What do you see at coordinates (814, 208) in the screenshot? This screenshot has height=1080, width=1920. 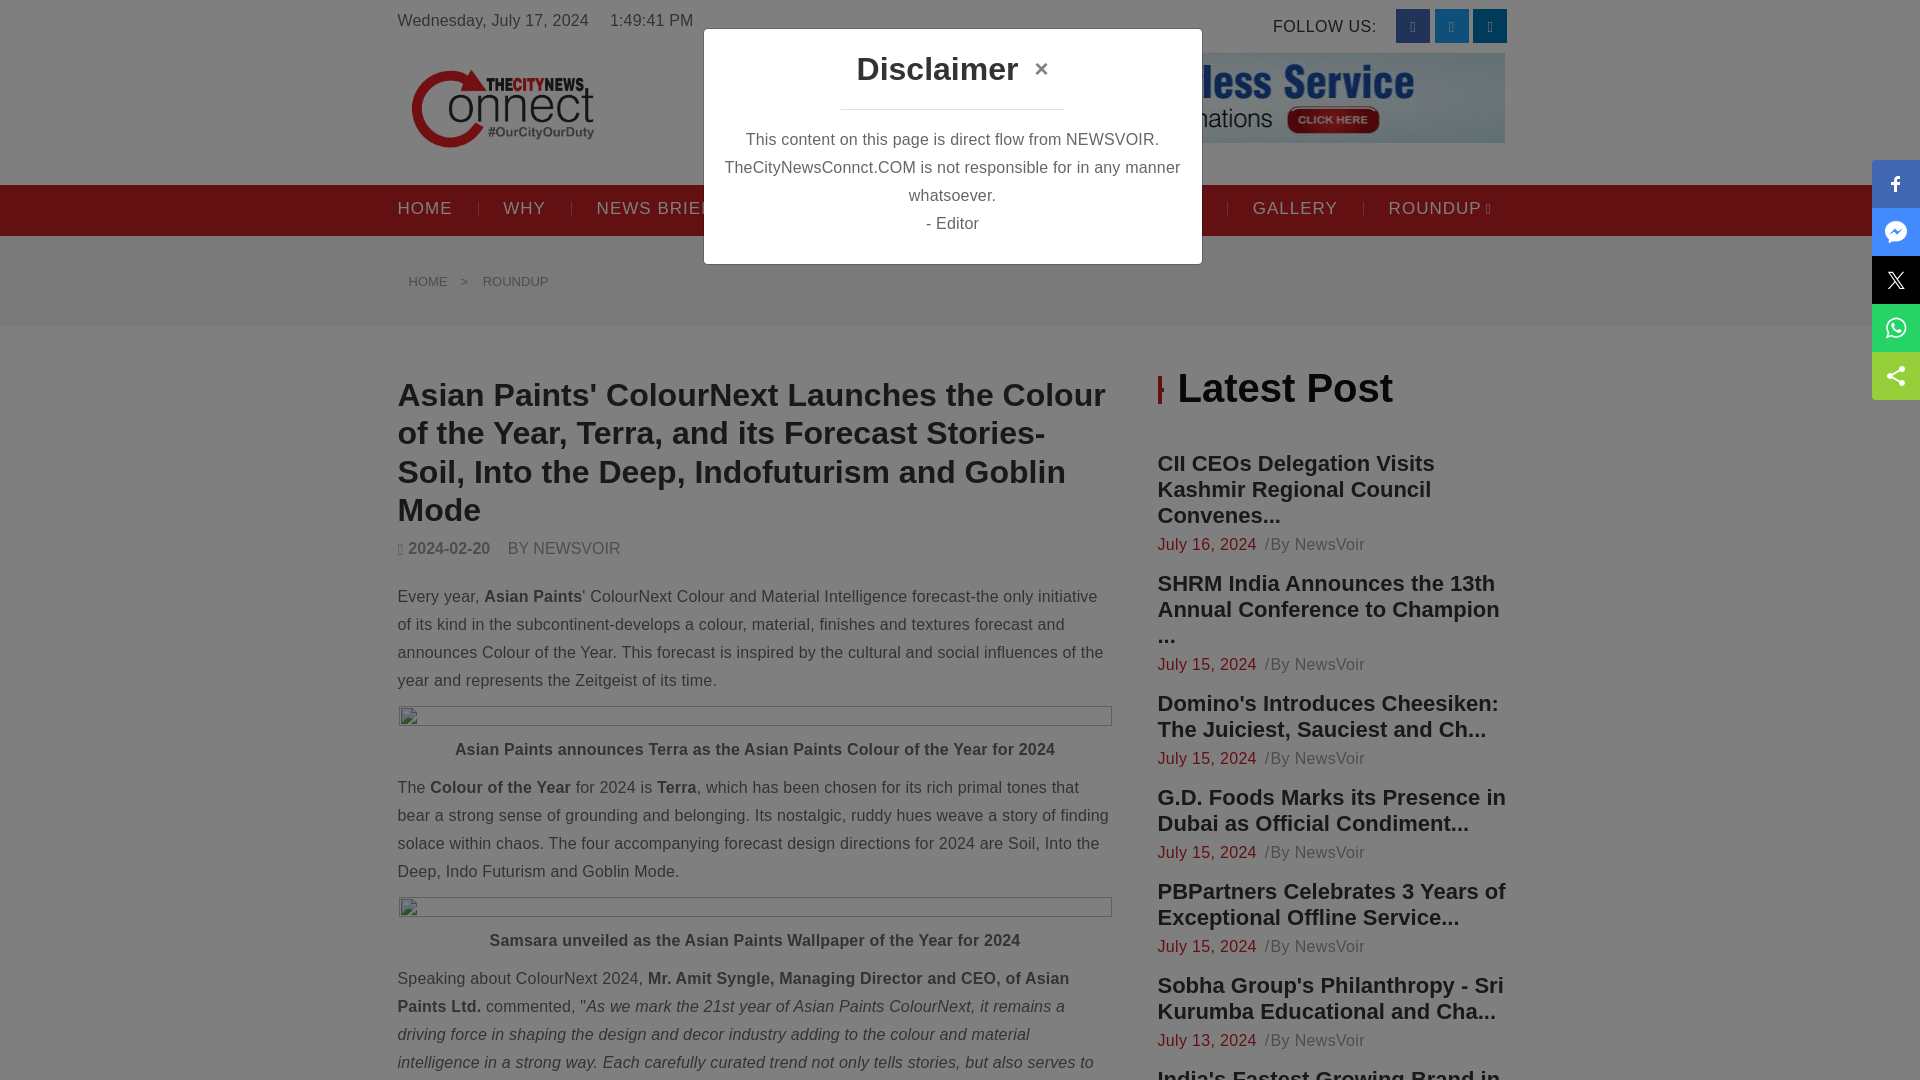 I see `OPINION` at bounding box center [814, 208].